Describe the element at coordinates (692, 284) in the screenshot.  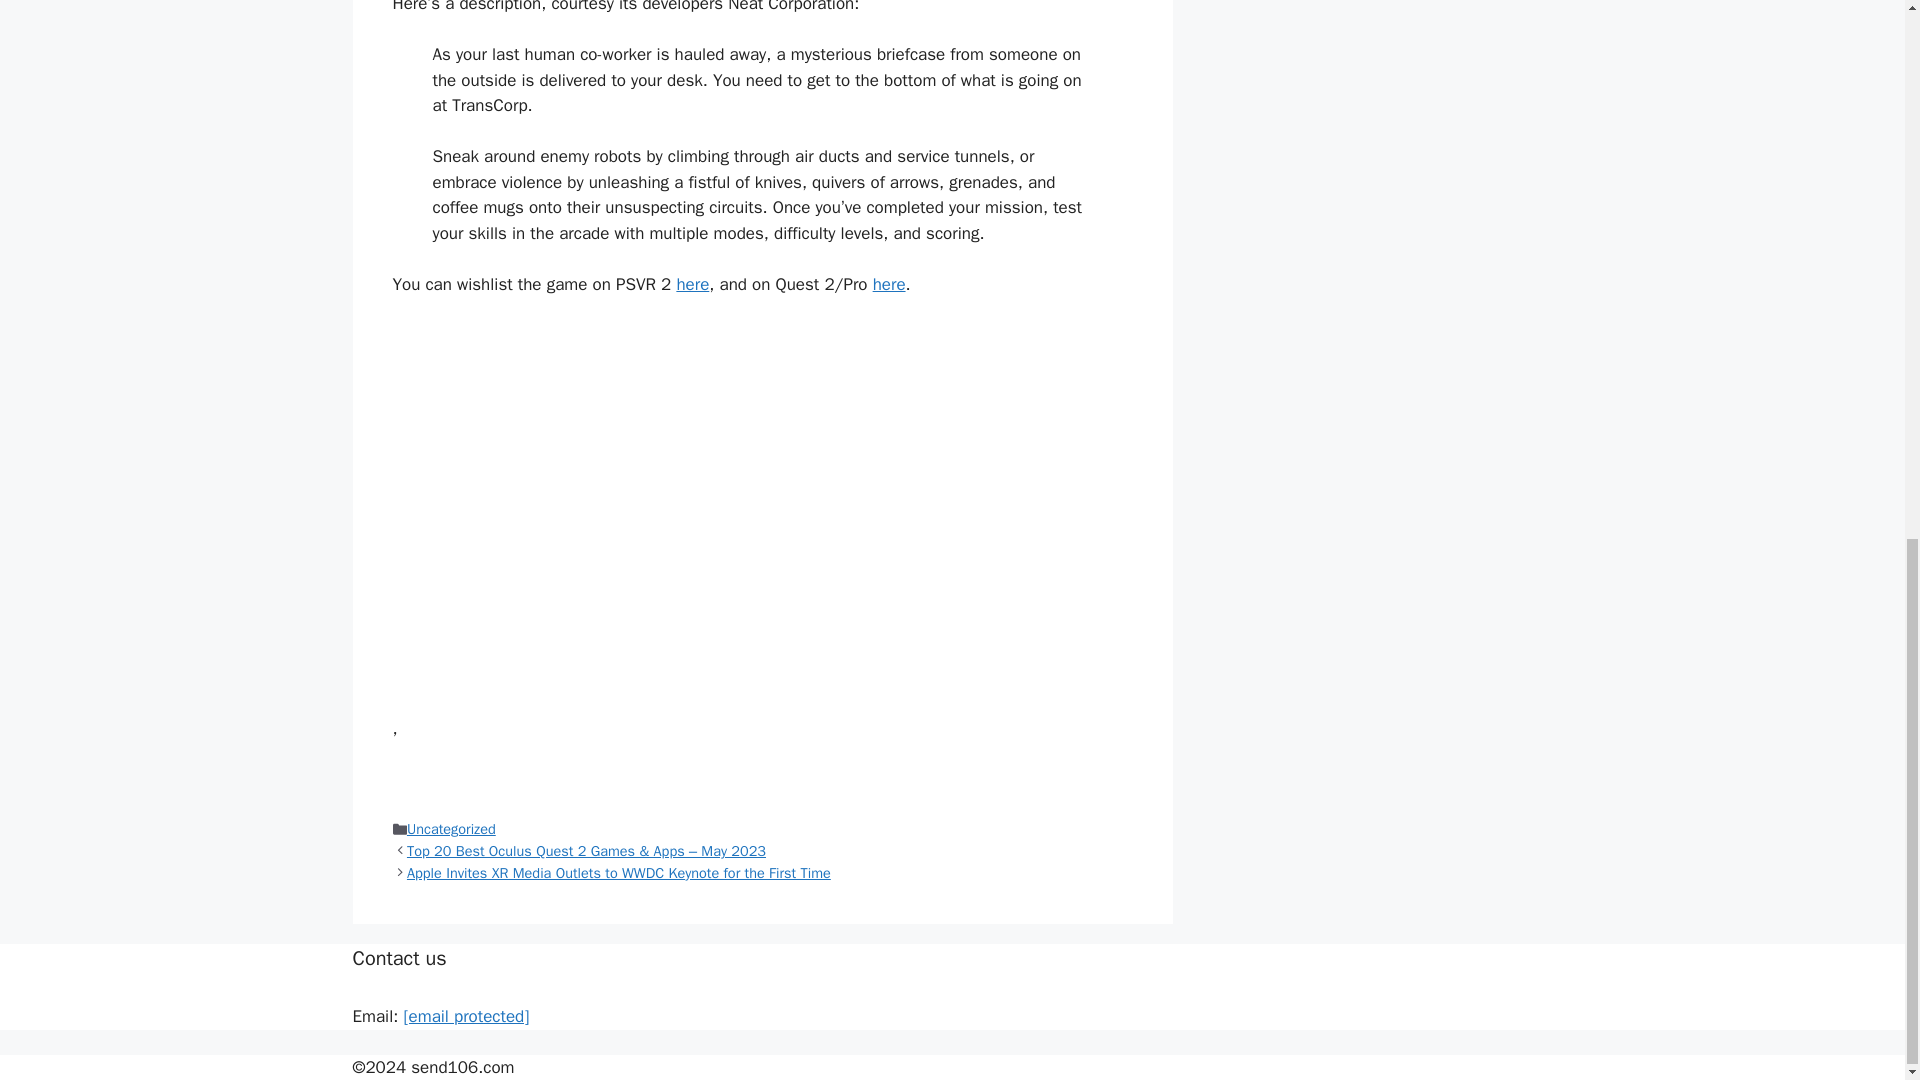
I see `here` at that location.